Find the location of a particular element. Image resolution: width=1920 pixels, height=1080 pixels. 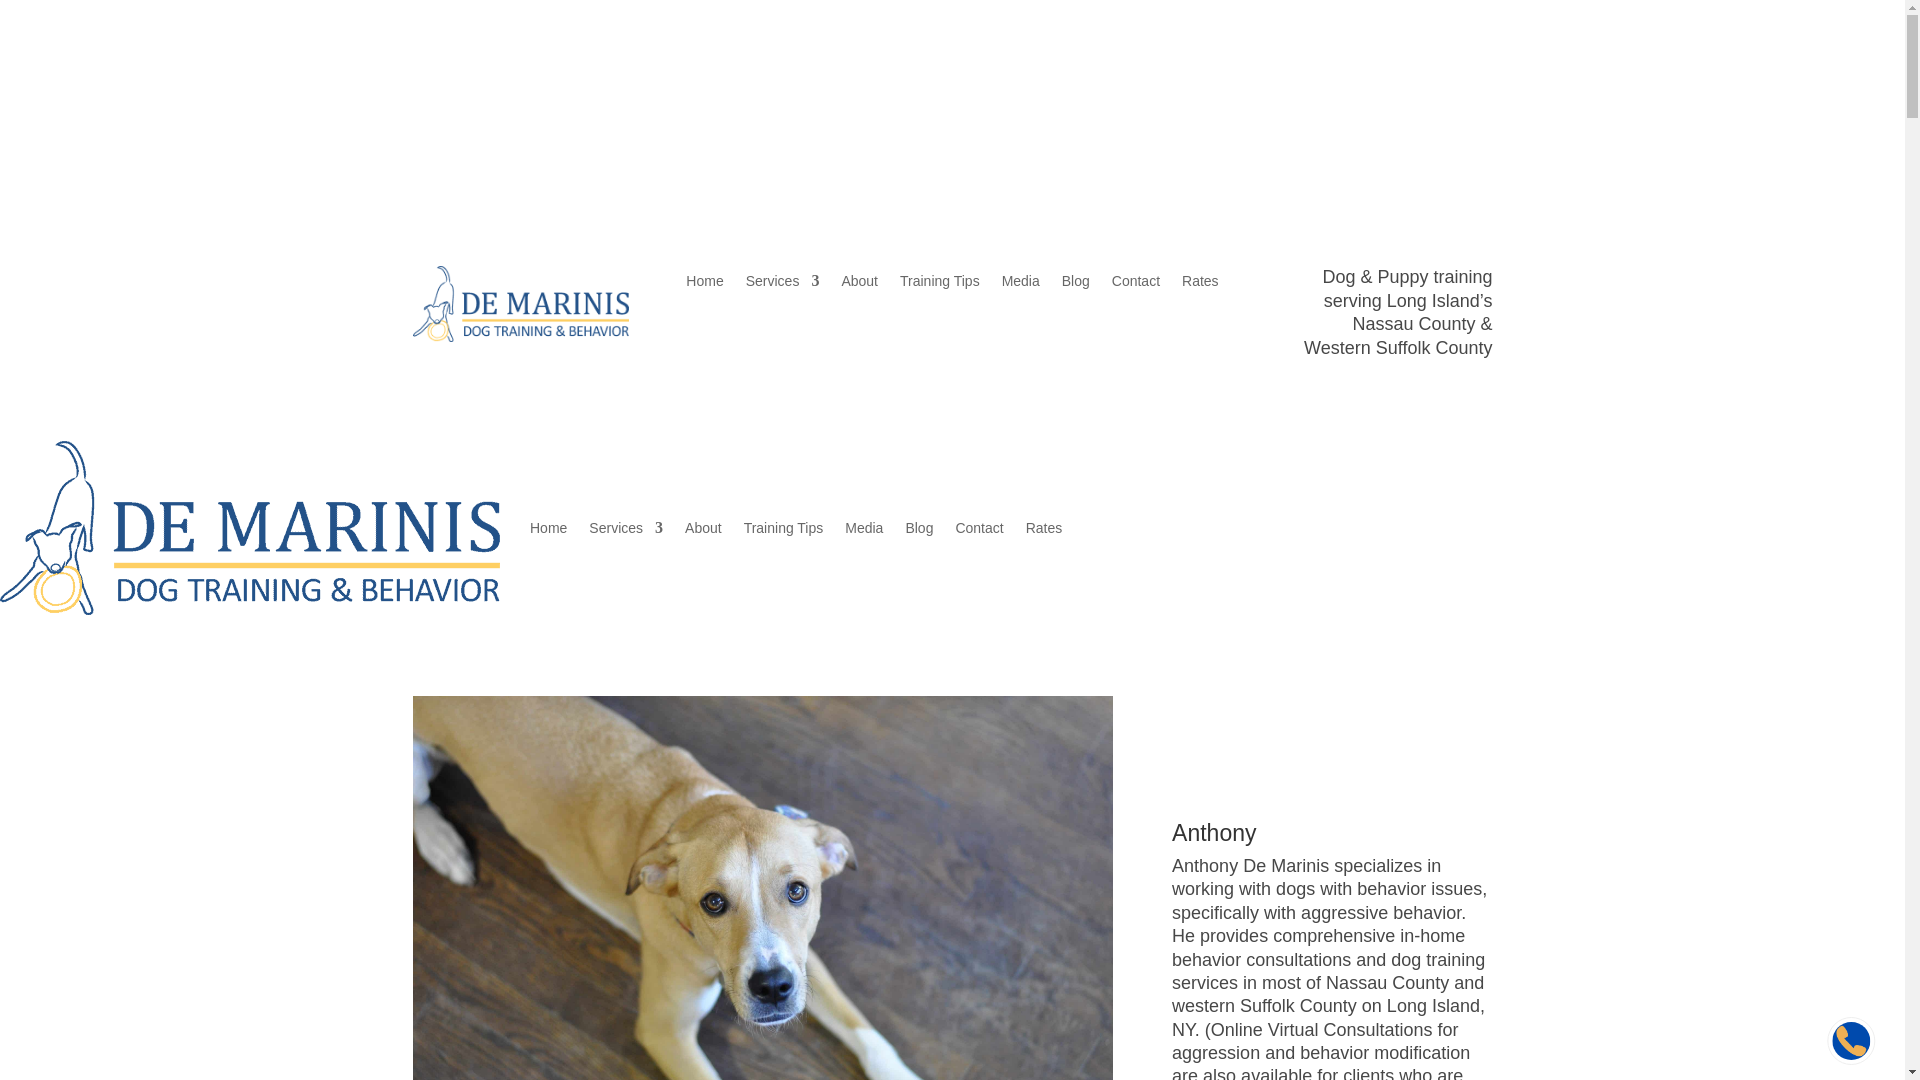

Rates is located at coordinates (1200, 284).